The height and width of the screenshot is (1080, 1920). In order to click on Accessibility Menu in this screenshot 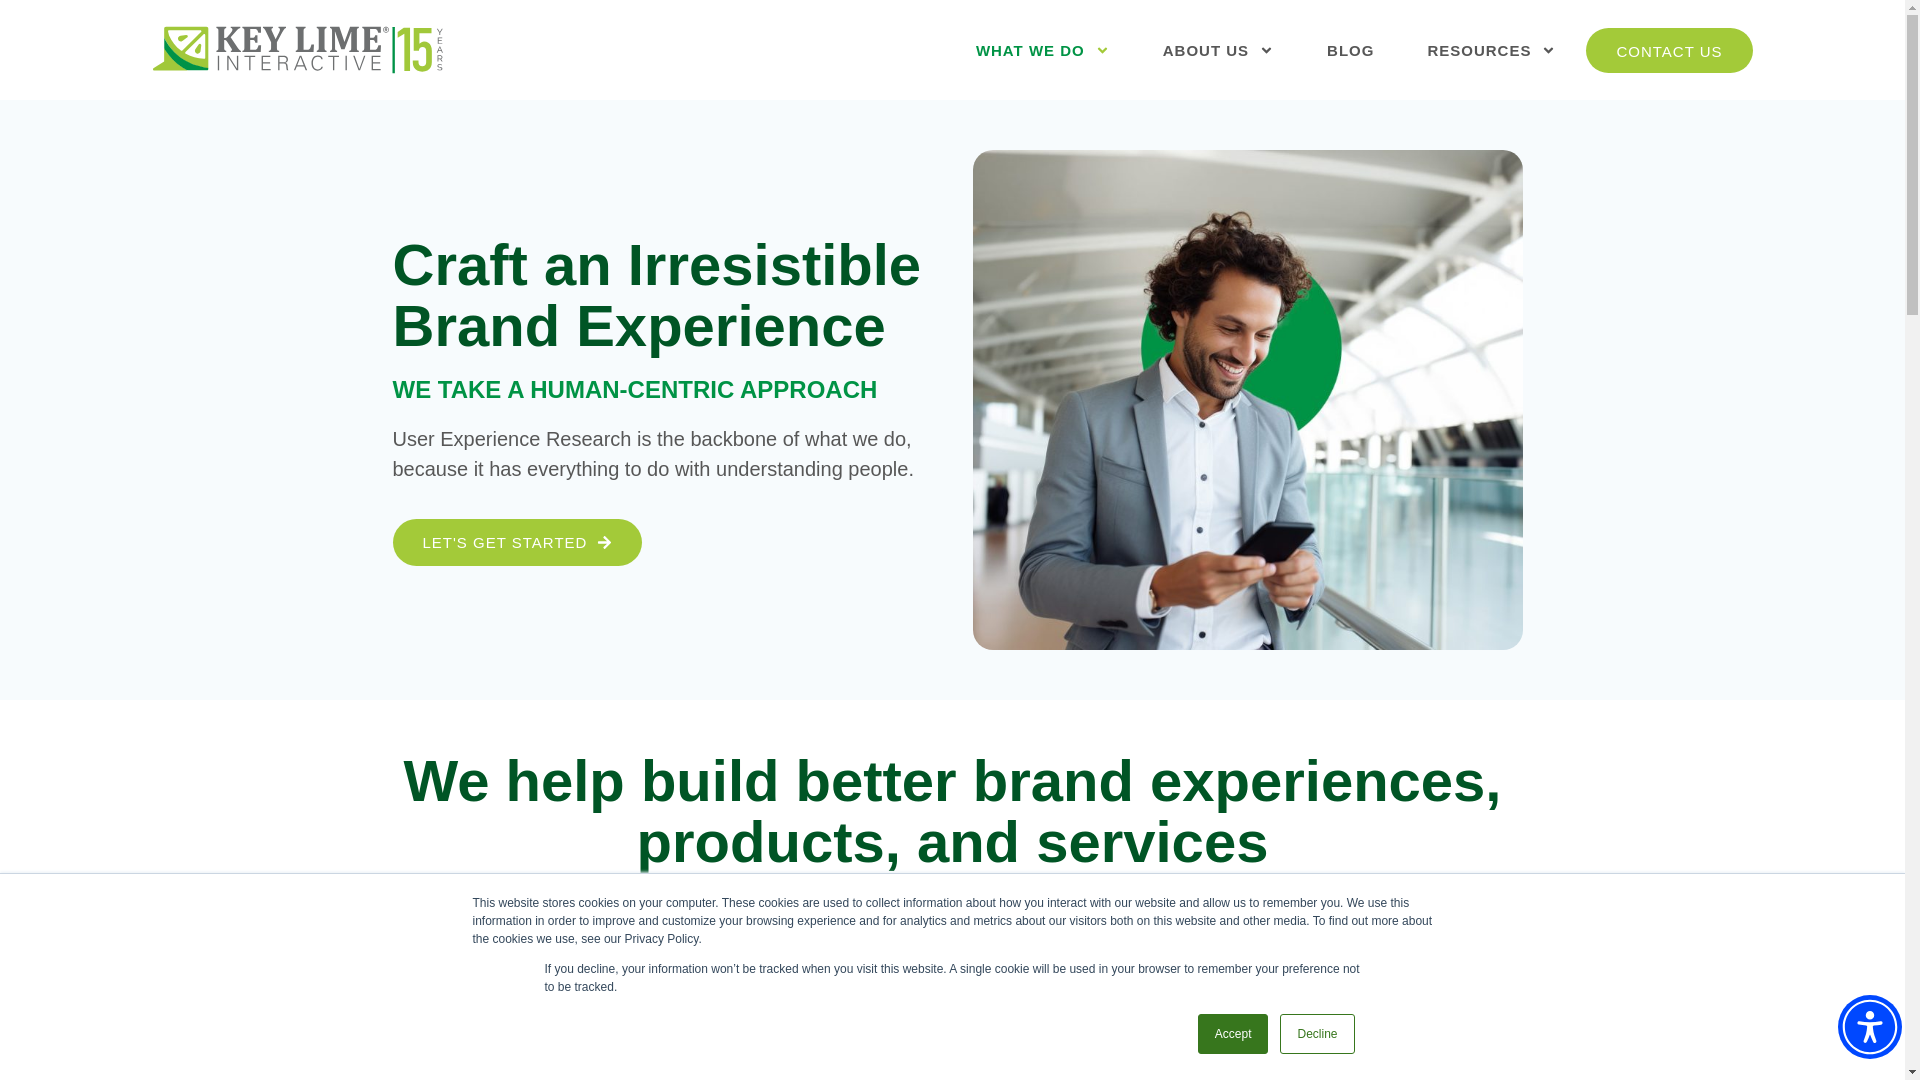, I will do `click(1870, 1026)`.